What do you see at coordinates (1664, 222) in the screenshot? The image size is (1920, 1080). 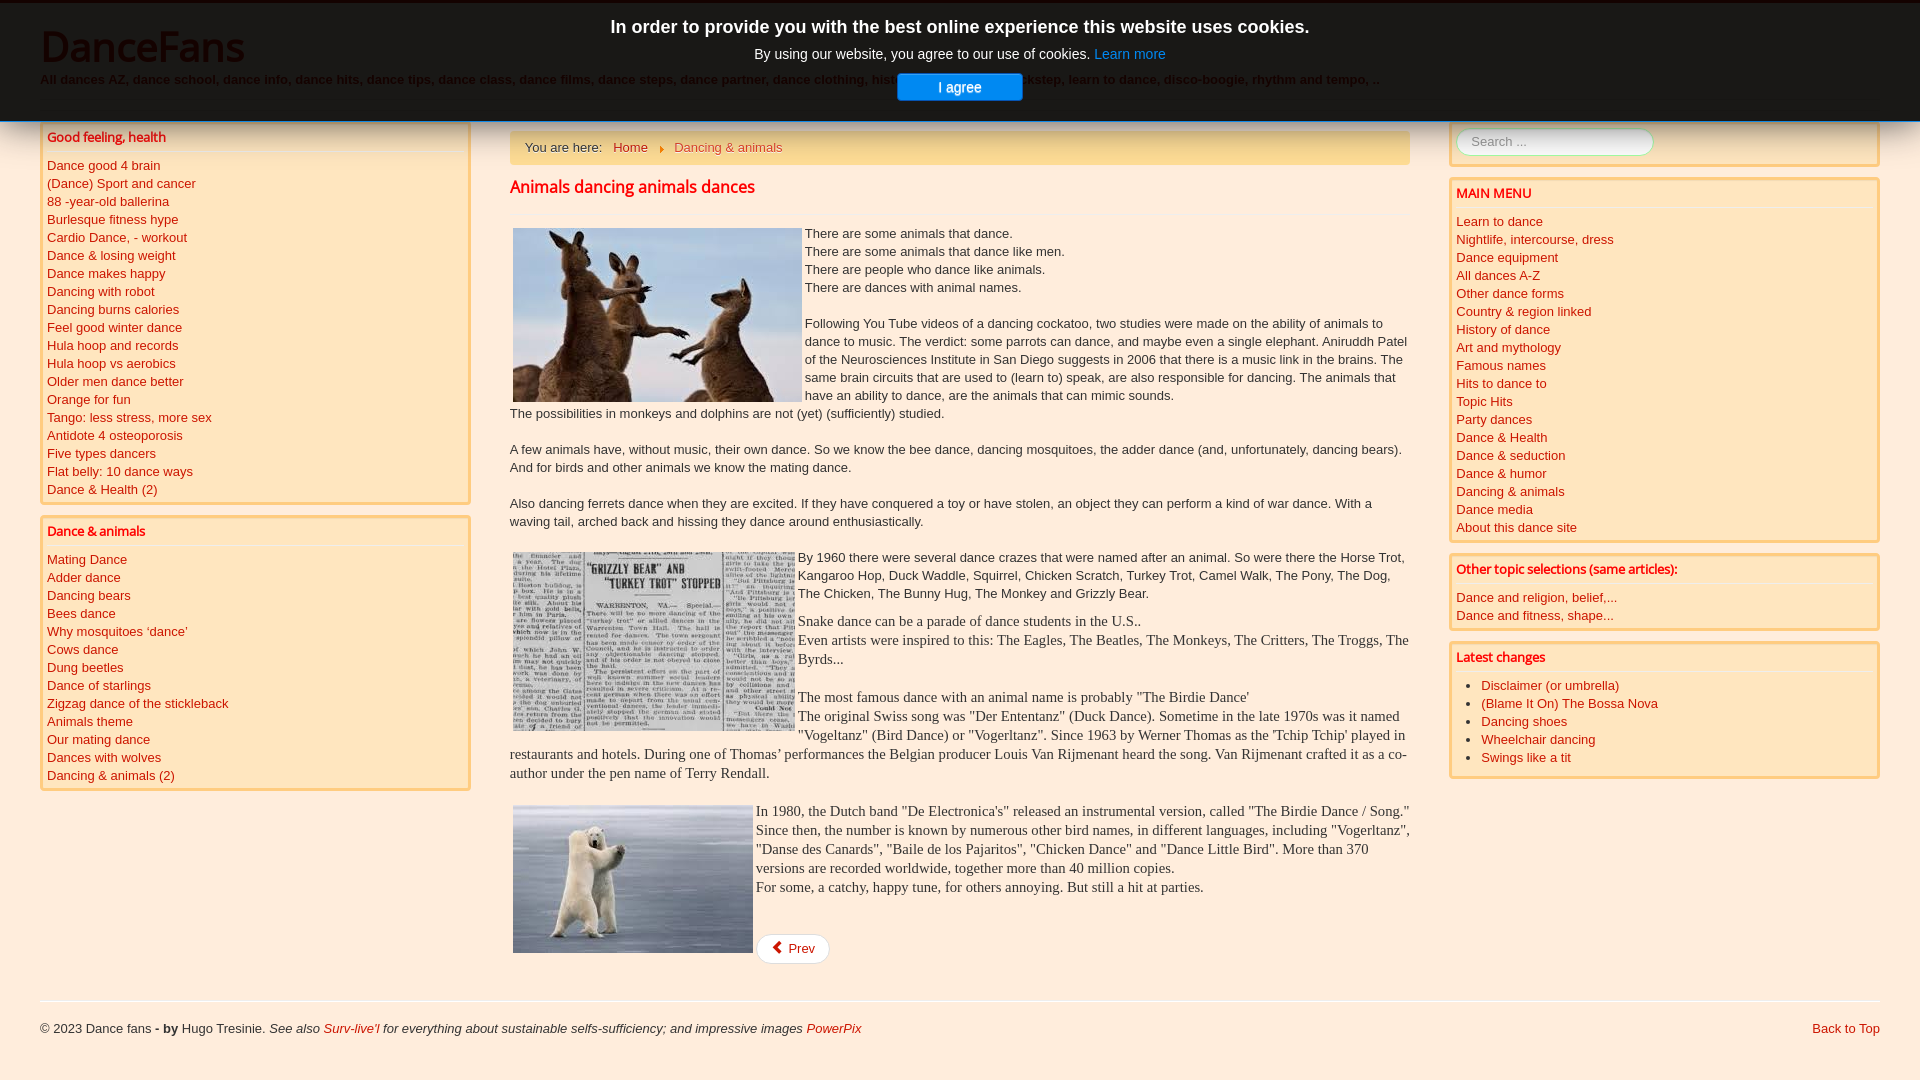 I see `Learn to dance` at bounding box center [1664, 222].